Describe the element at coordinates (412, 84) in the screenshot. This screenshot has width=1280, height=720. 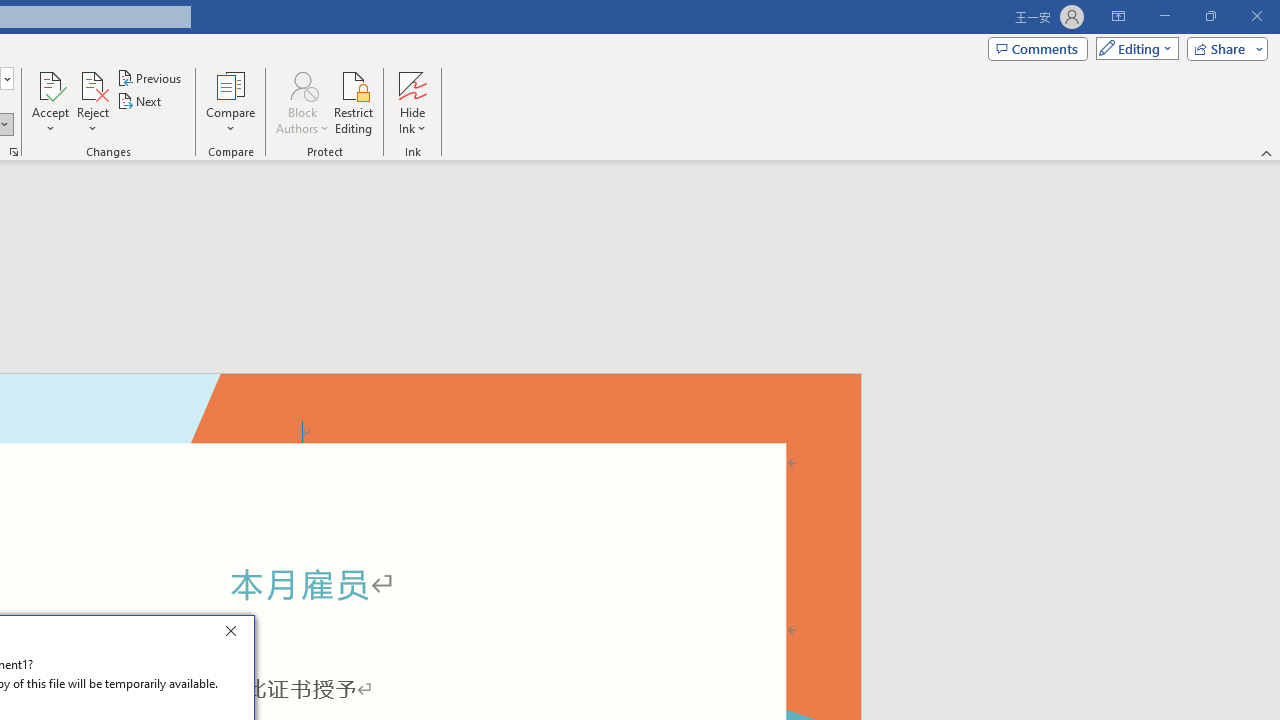
I see `Hide Ink` at that location.